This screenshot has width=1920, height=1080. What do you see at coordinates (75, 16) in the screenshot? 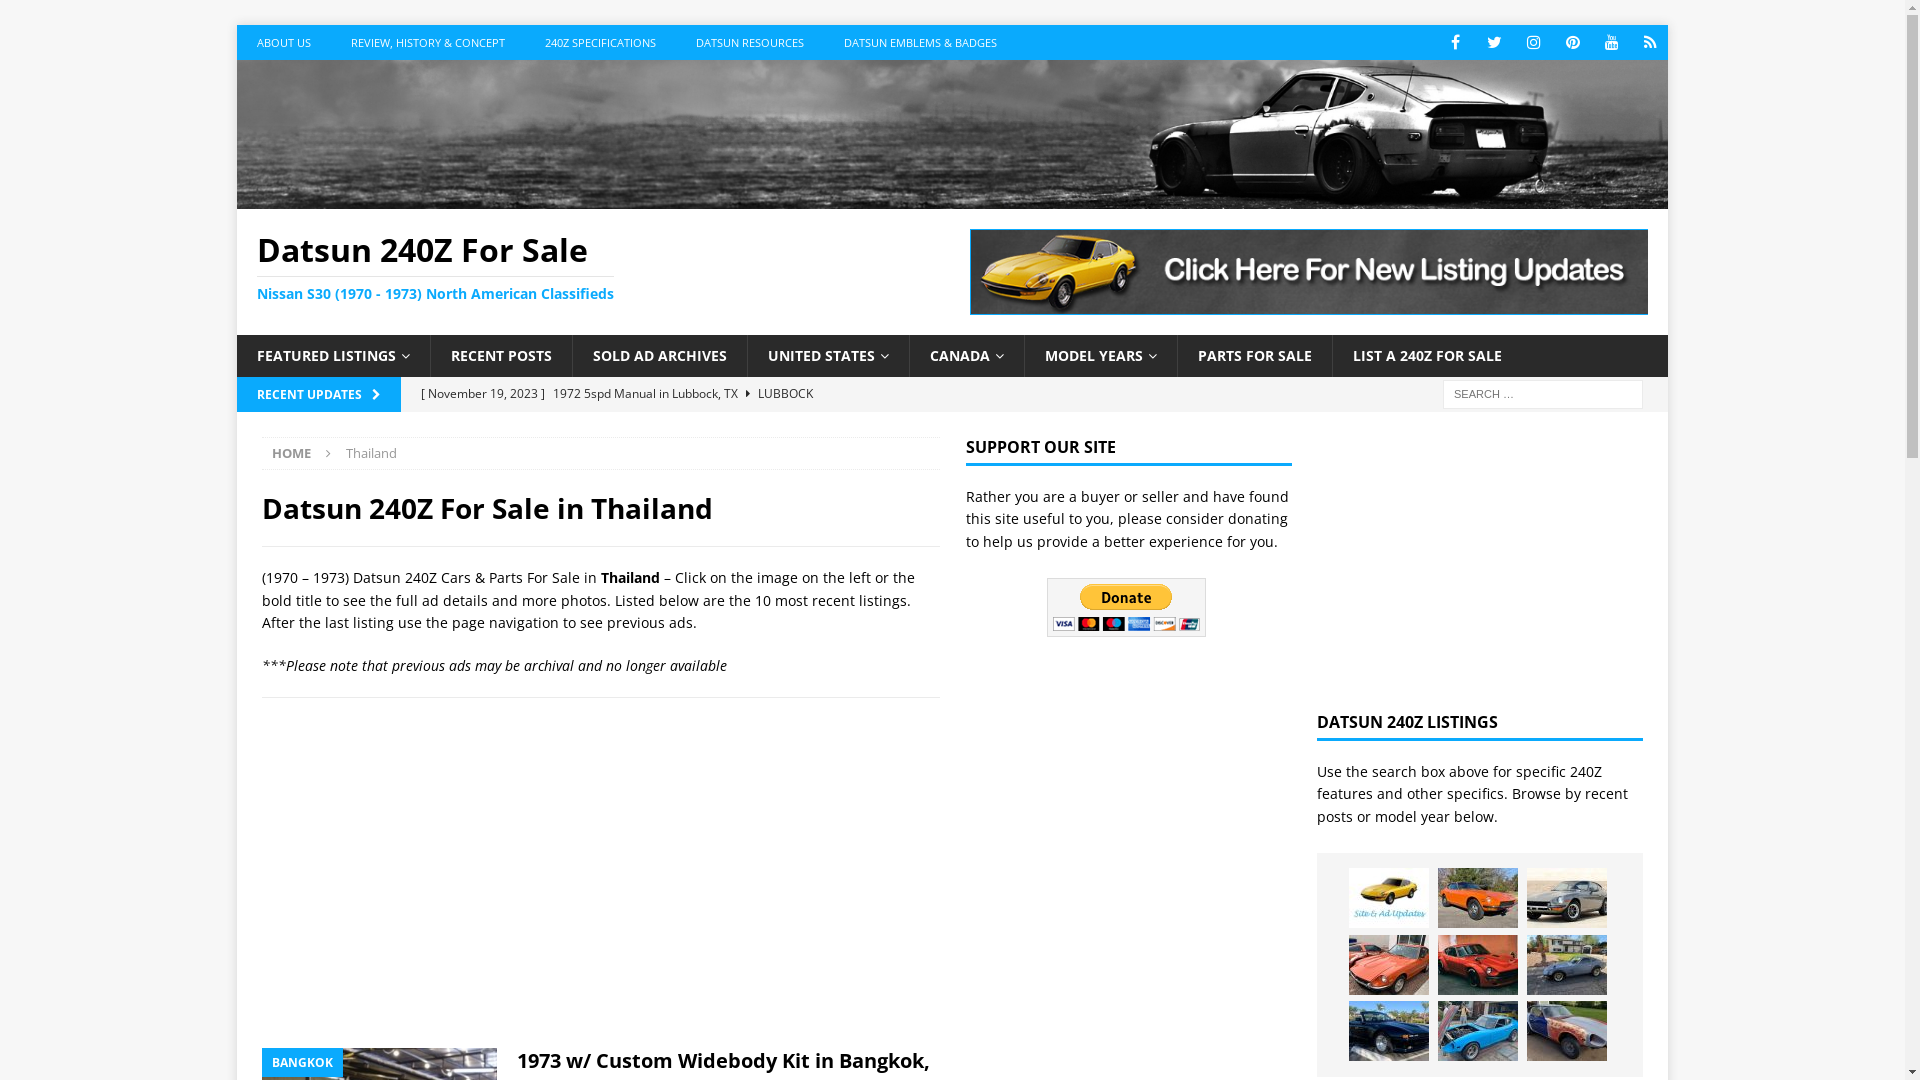
I see `Search` at bounding box center [75, 16].